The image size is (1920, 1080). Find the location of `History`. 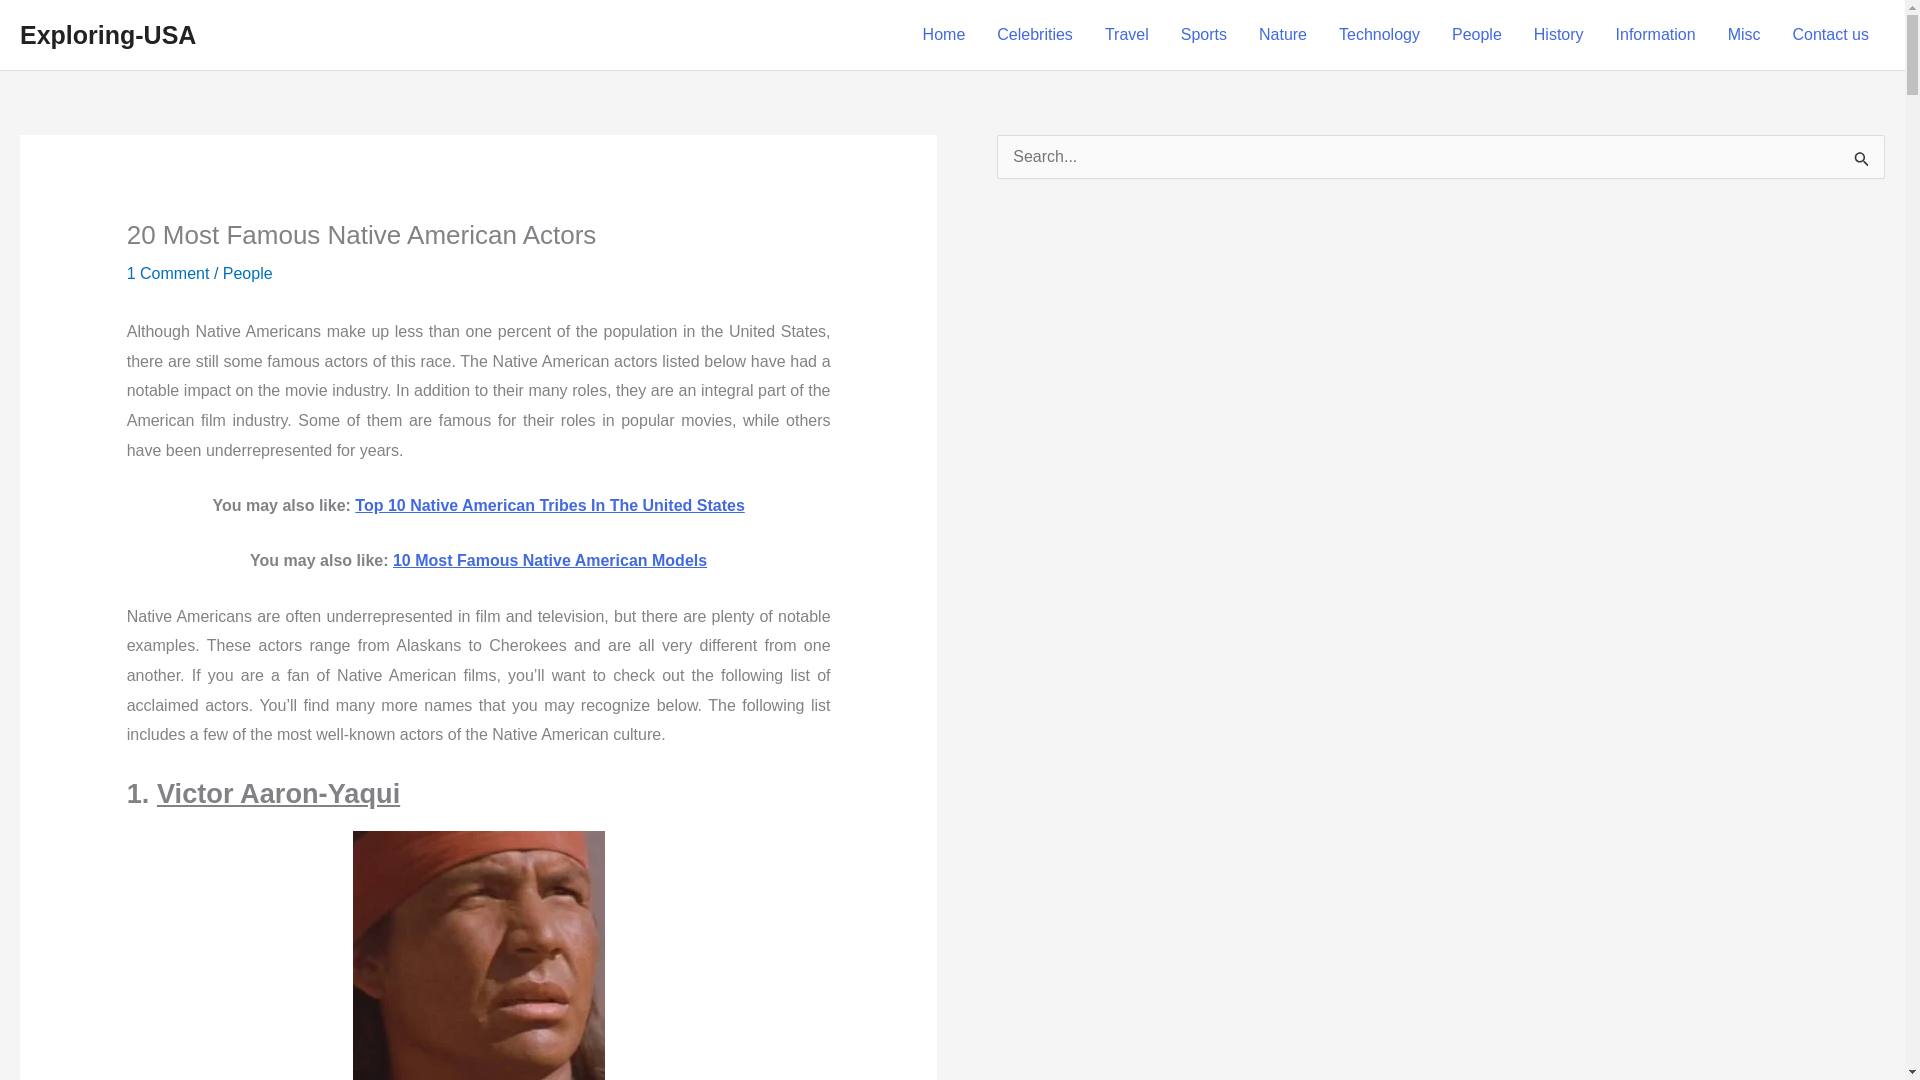

History is located at coordinates (1558, 35).